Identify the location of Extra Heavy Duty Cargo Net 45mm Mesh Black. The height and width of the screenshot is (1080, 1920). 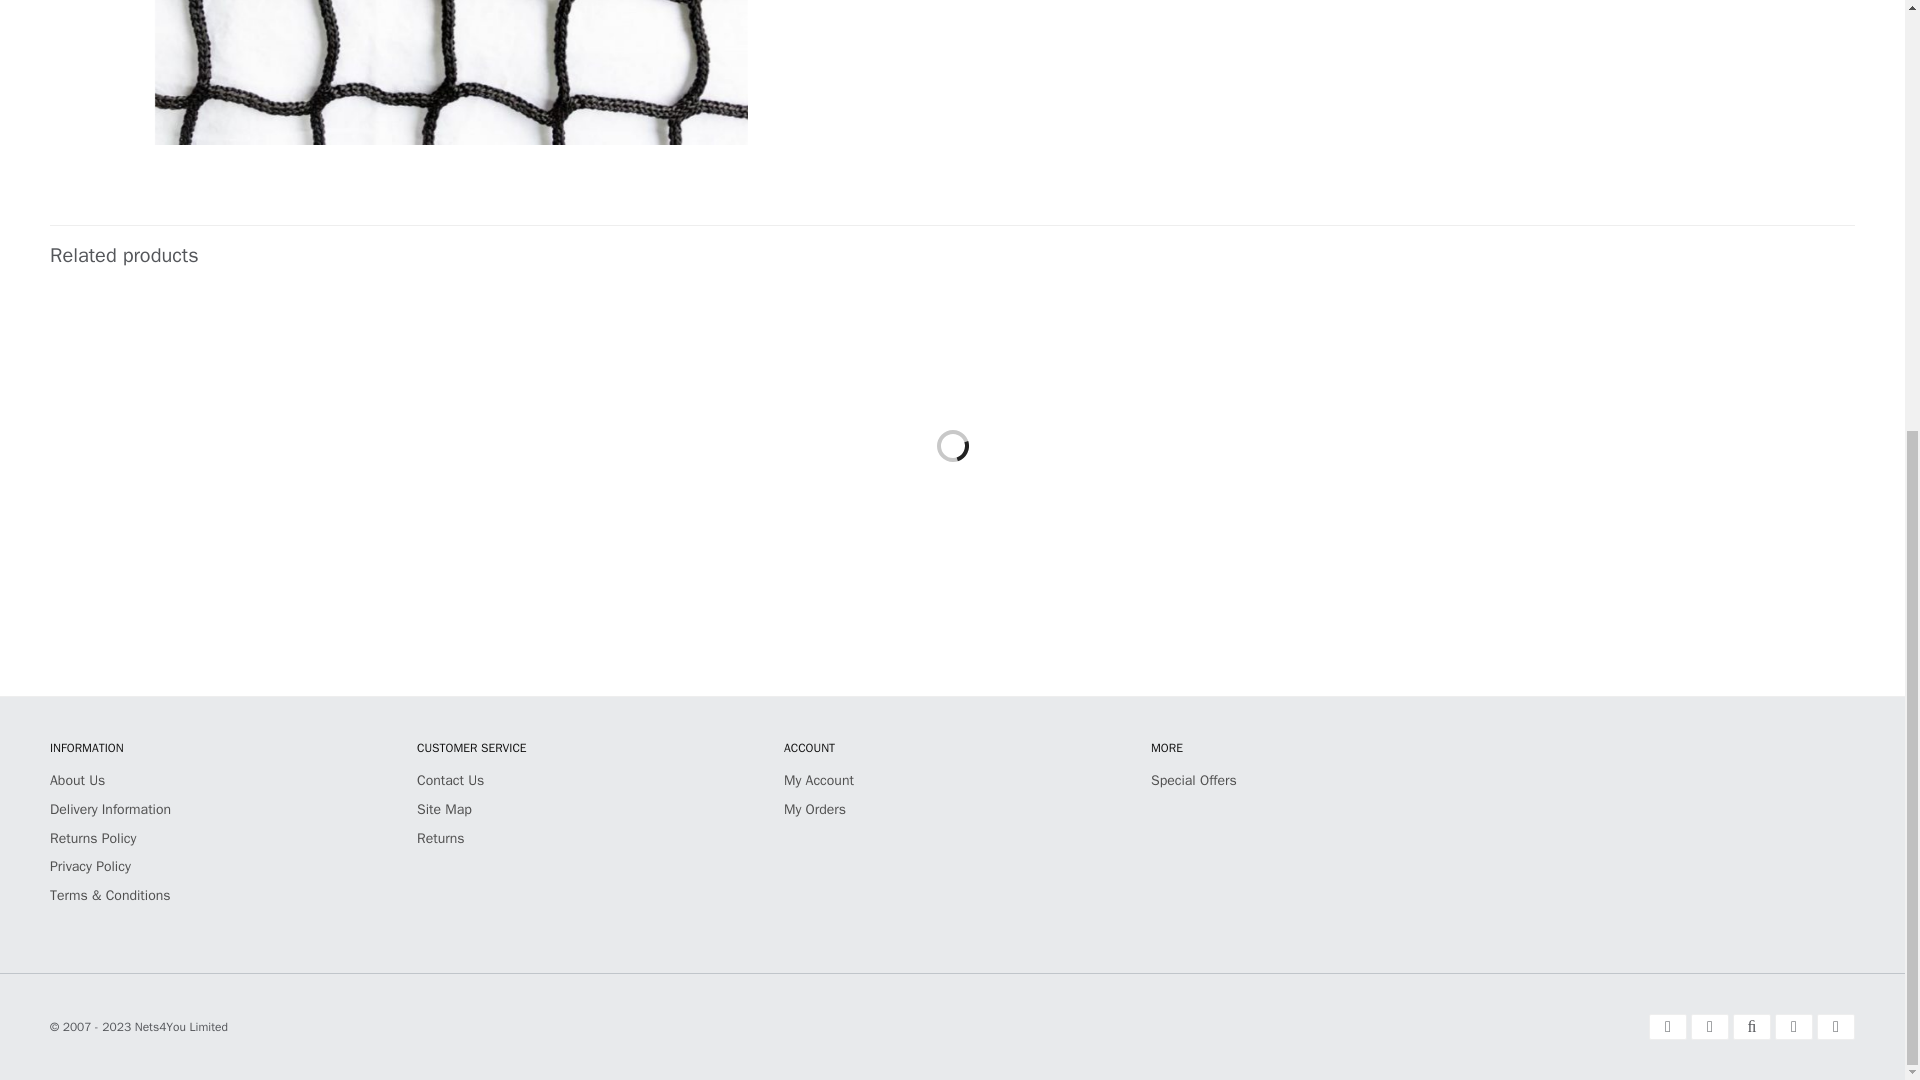
(799, 434).